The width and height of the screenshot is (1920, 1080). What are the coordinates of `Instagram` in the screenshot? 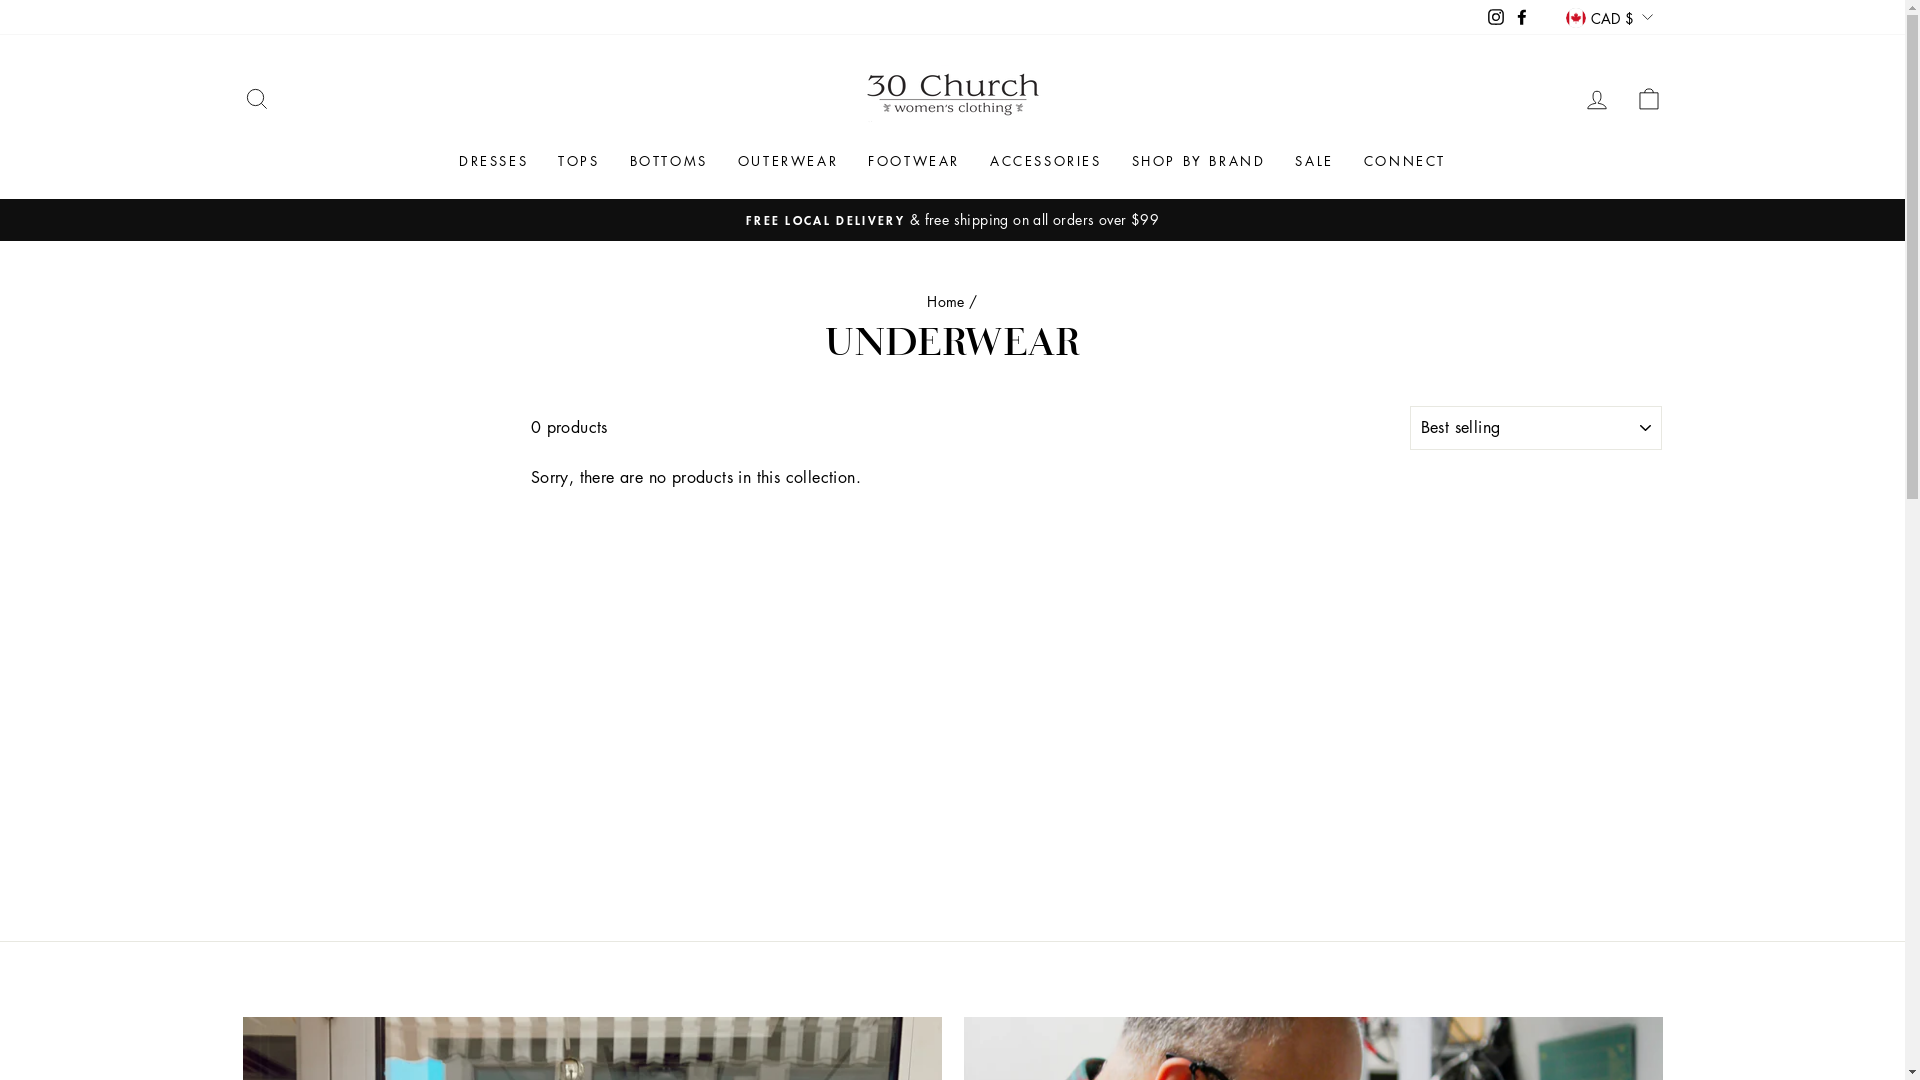 It's located at (1496, 17).